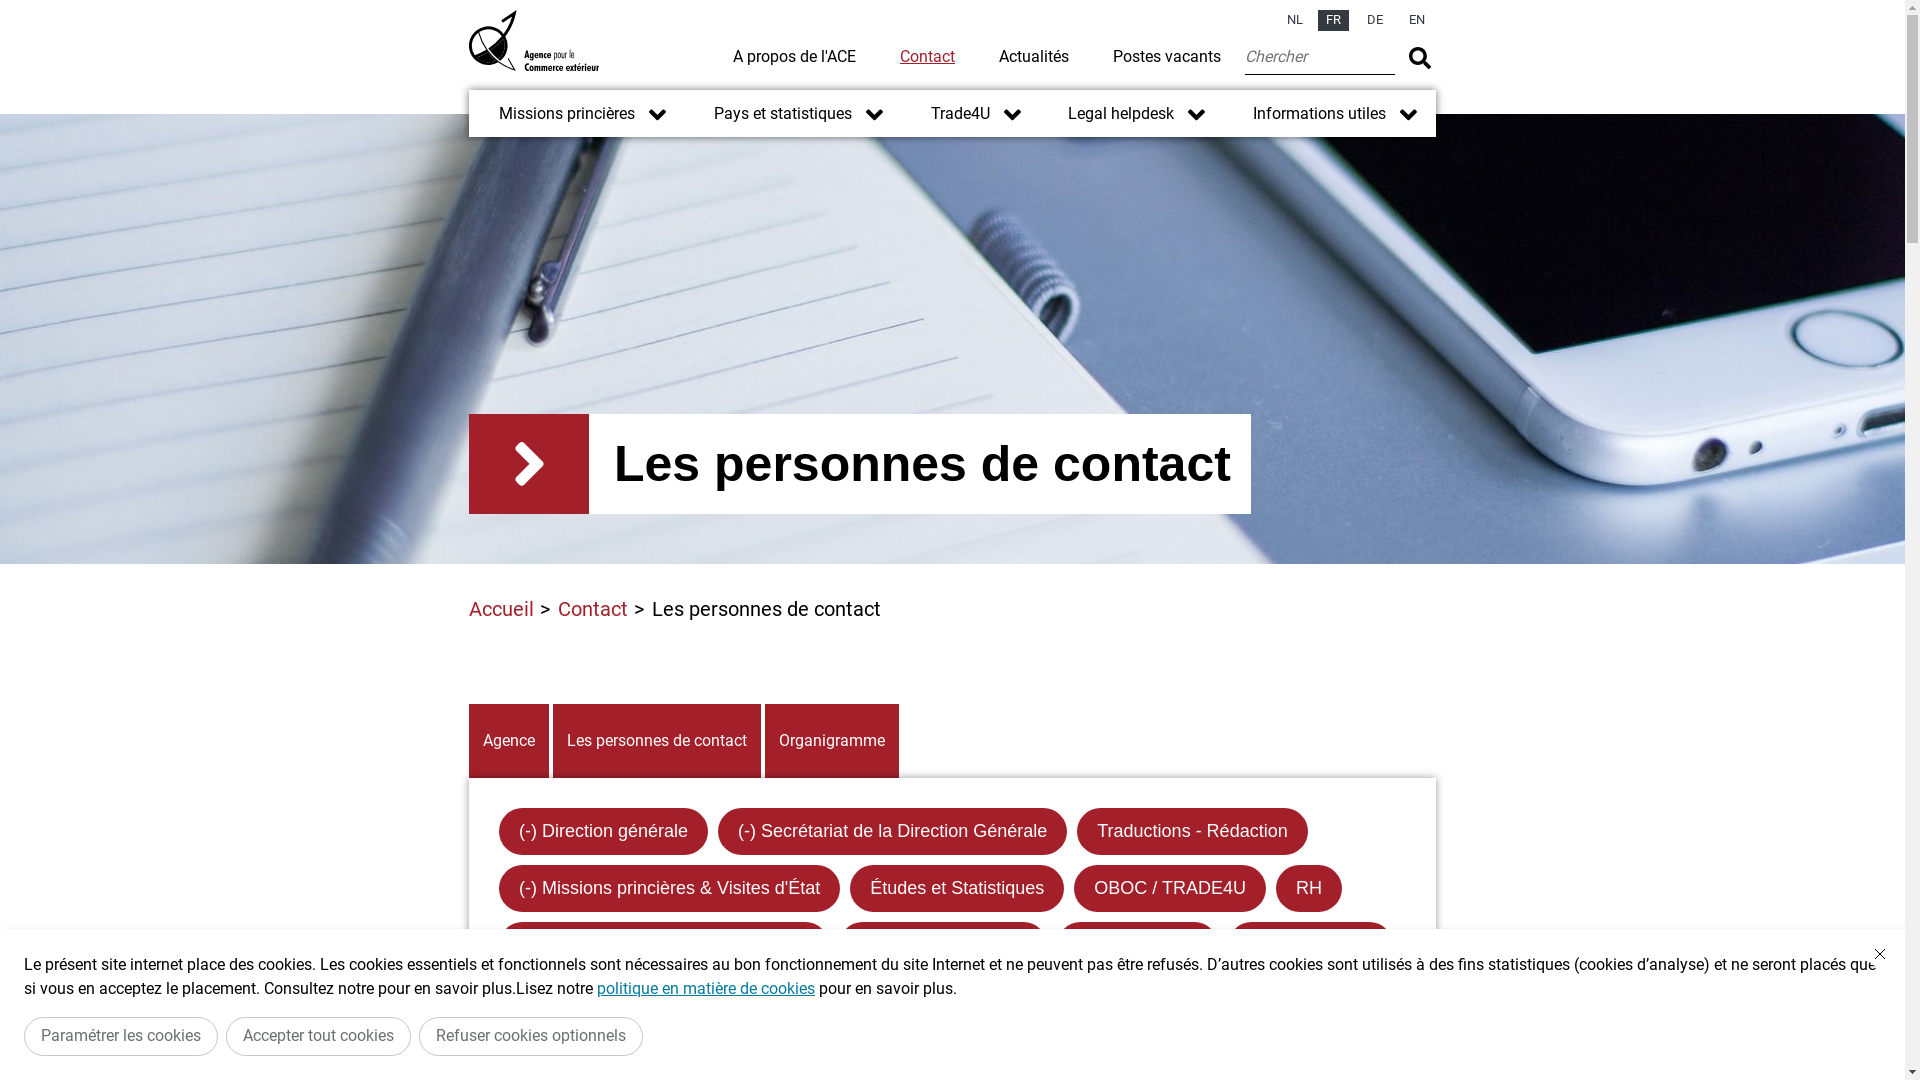  Describe the element at coordinates (1138, 946) in the screenshot. I see `Legal helpdesk` at that location.